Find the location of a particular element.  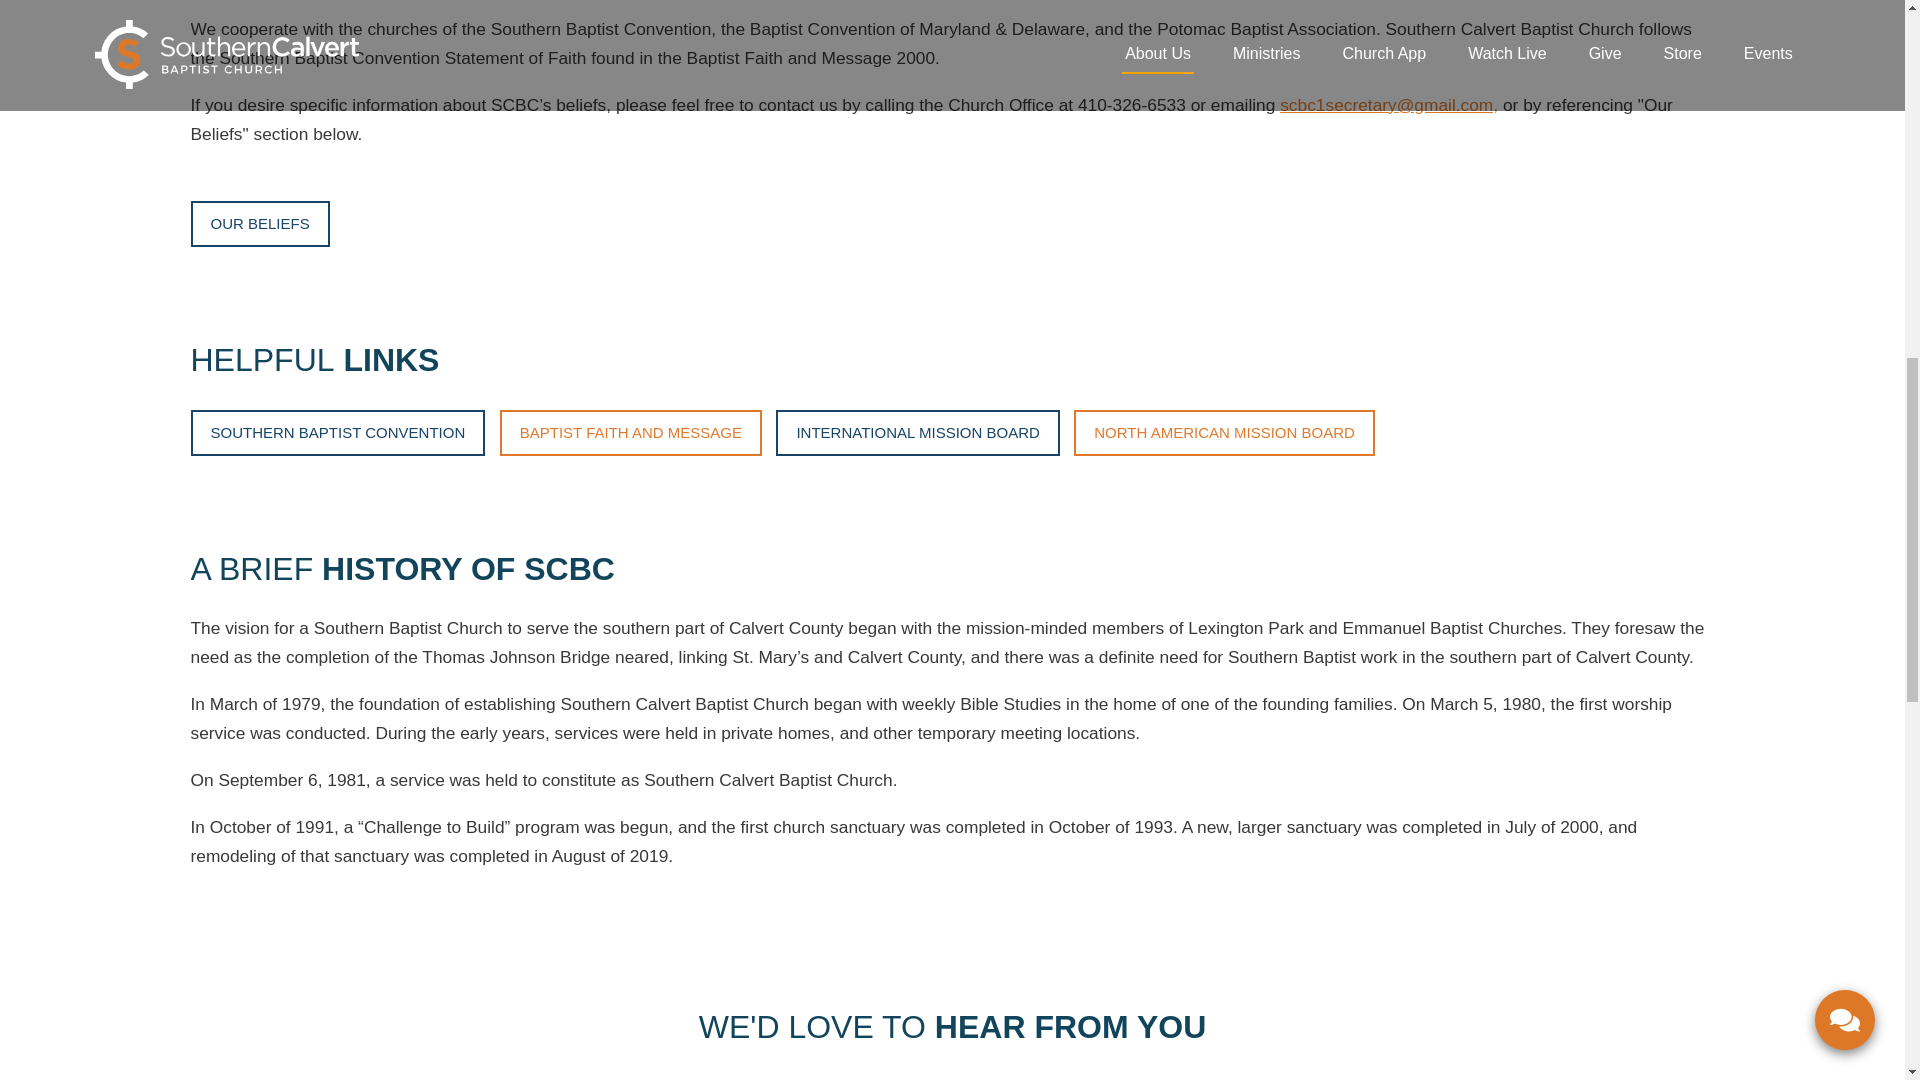

BAPTIST FAITH AND MESSAGE is located at coordinates (630, 432).